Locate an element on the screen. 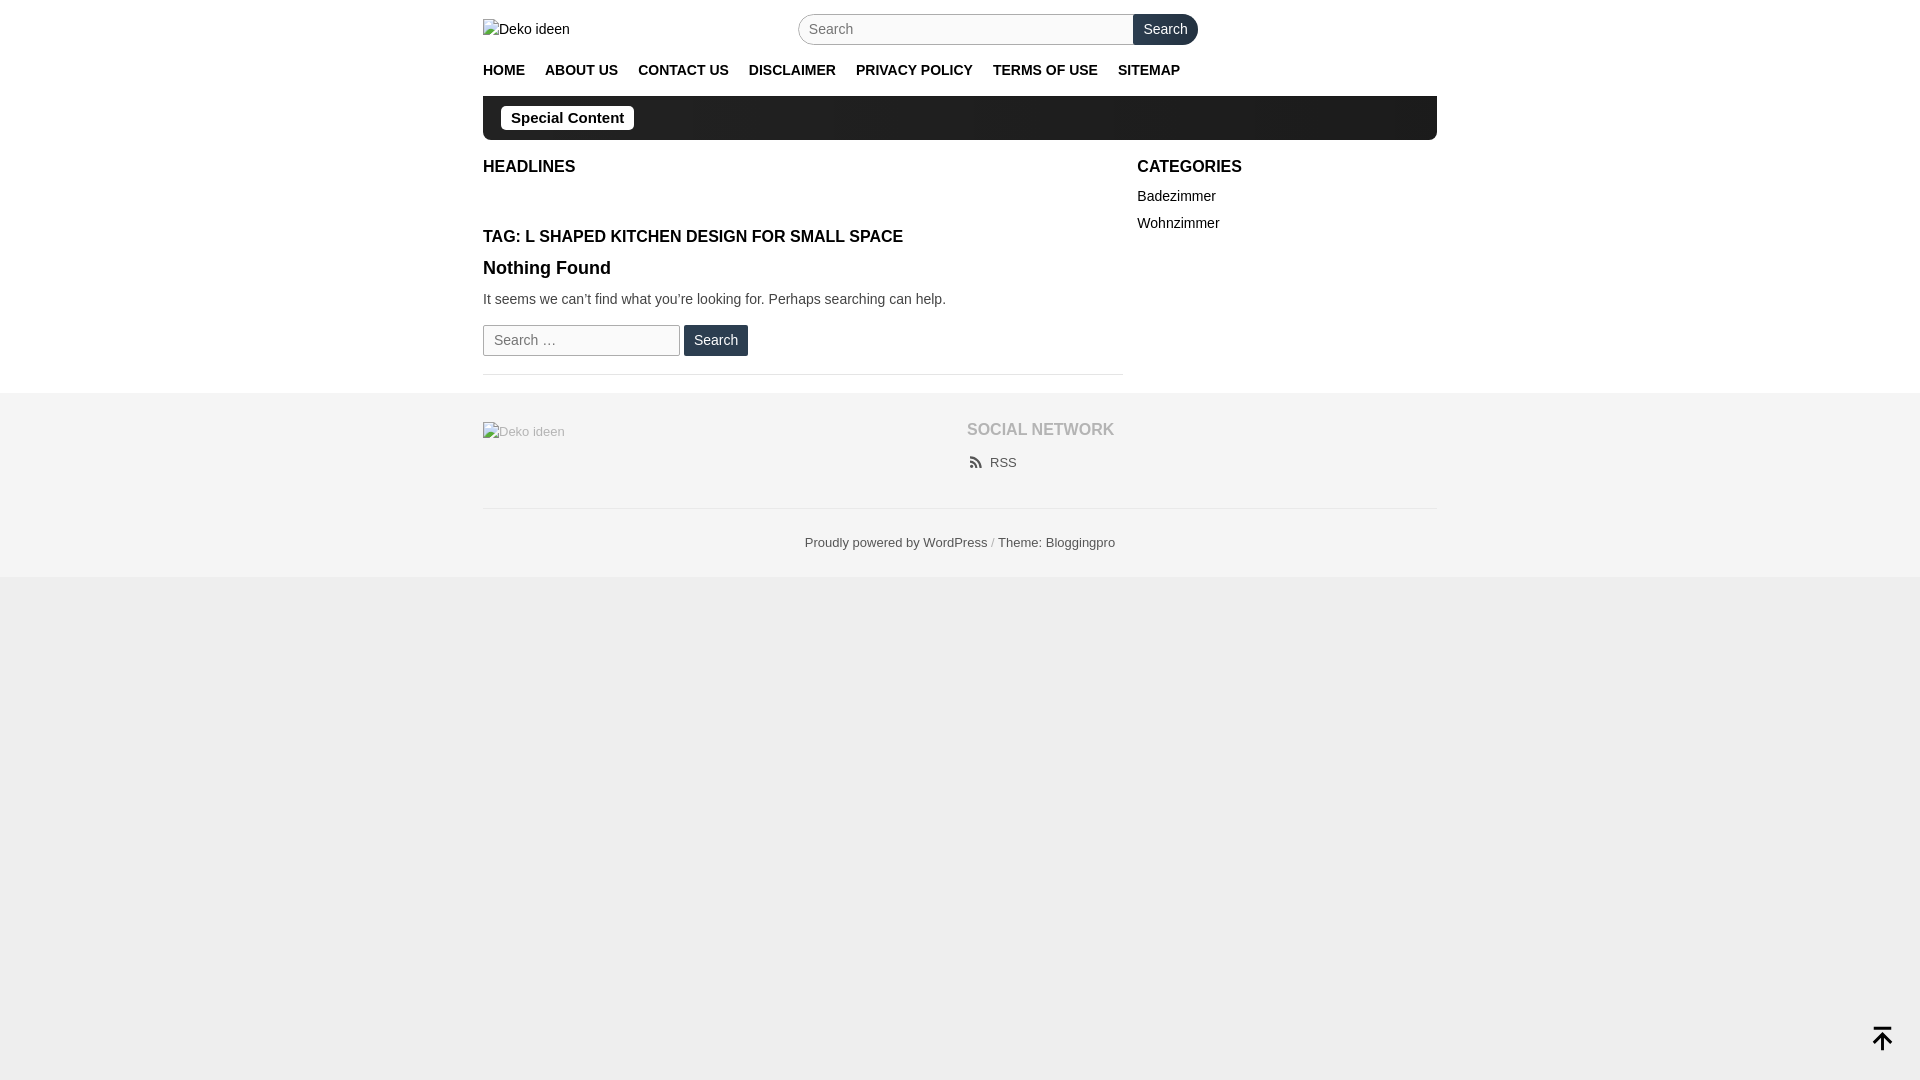  RSS is located at coordinates (992, 462).